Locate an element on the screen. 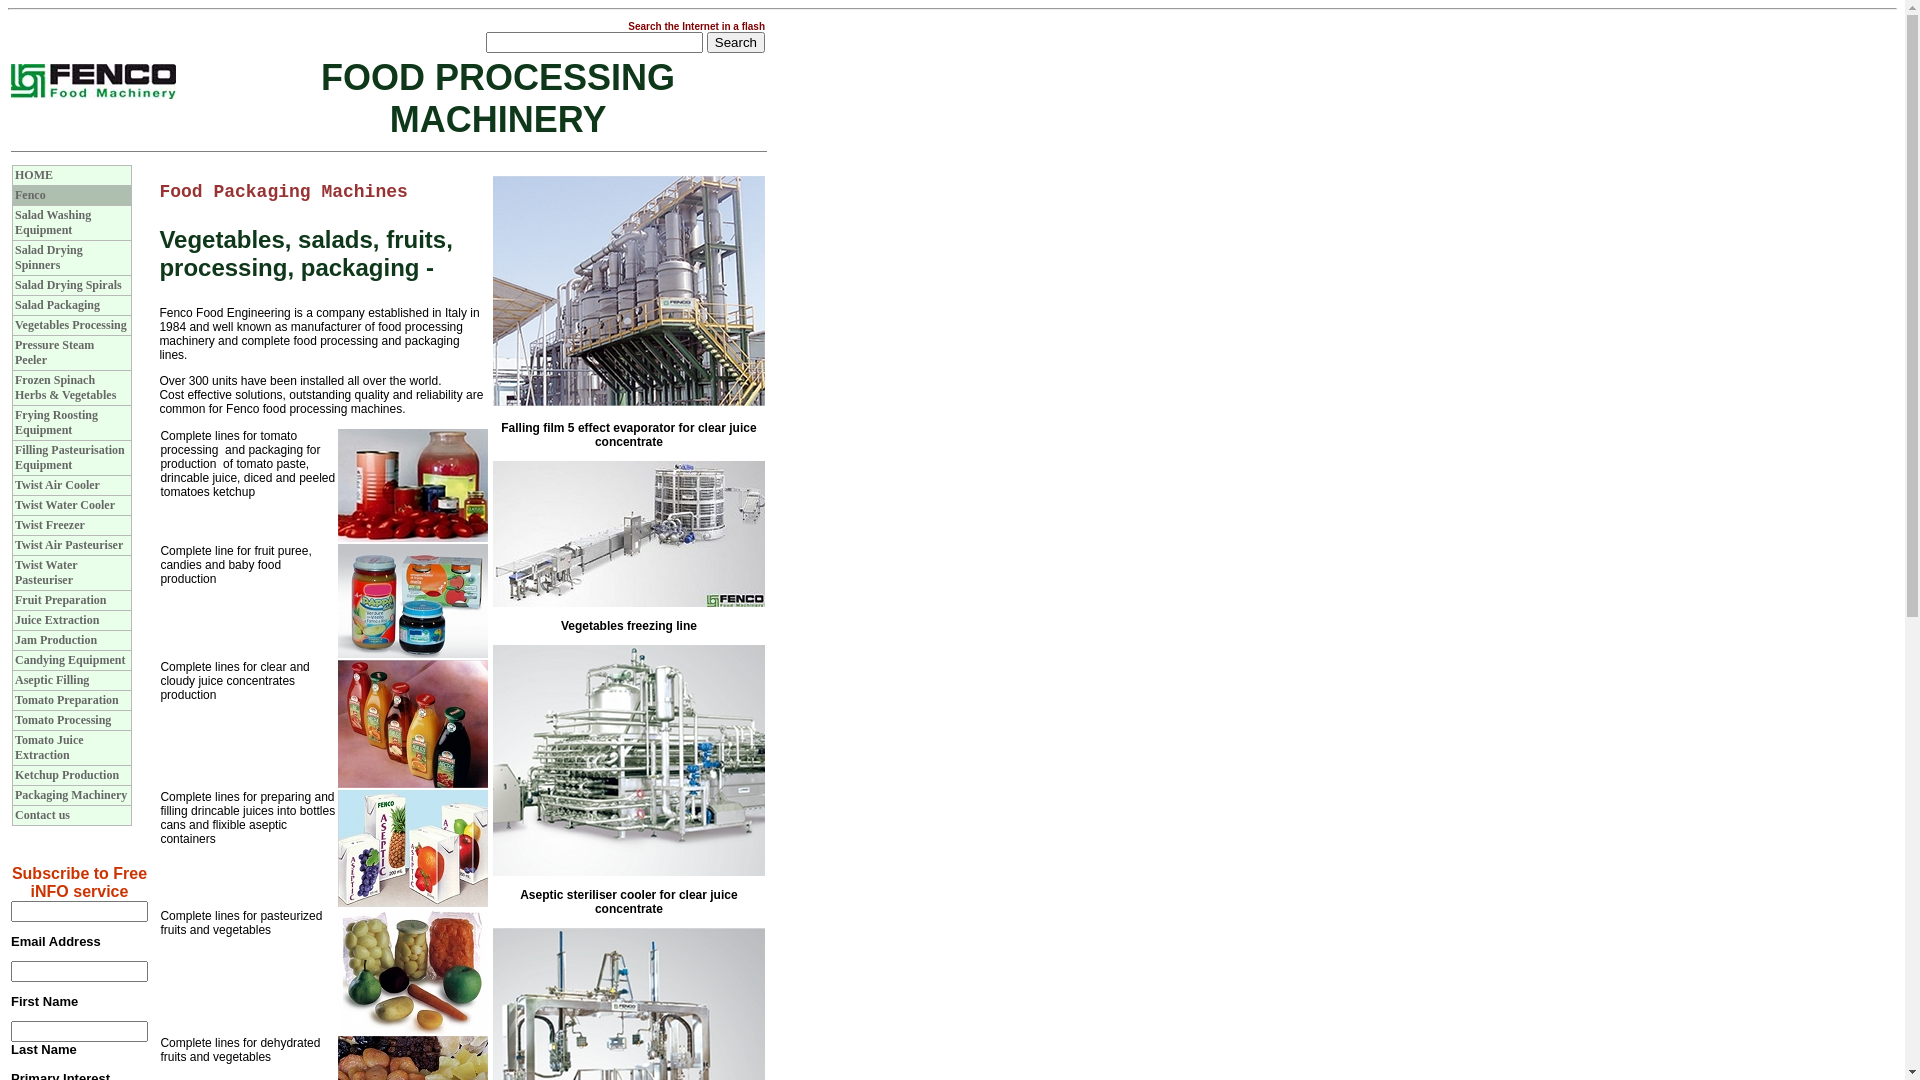  Twist Freezer is located at coordinates (50, 525).